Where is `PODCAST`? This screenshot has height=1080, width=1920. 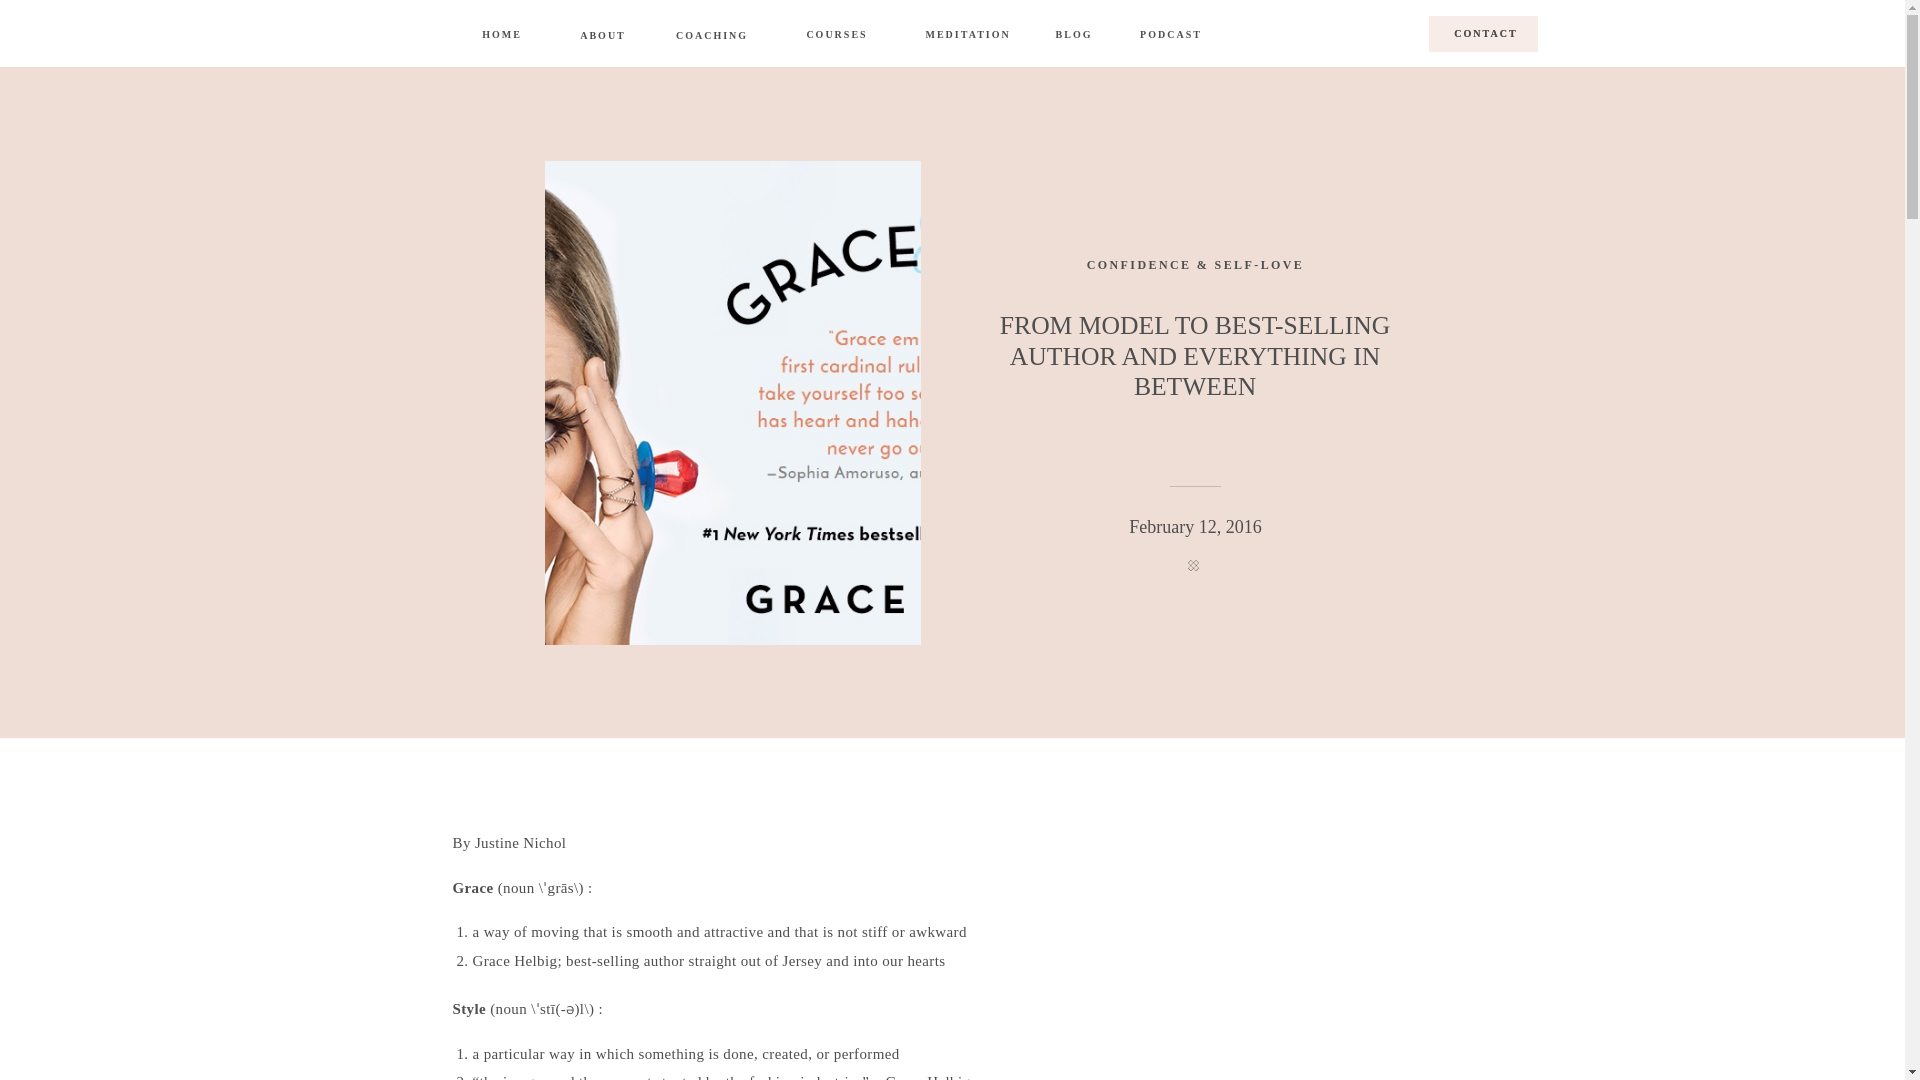 PODCAST is located at coordinates (1170, 35).